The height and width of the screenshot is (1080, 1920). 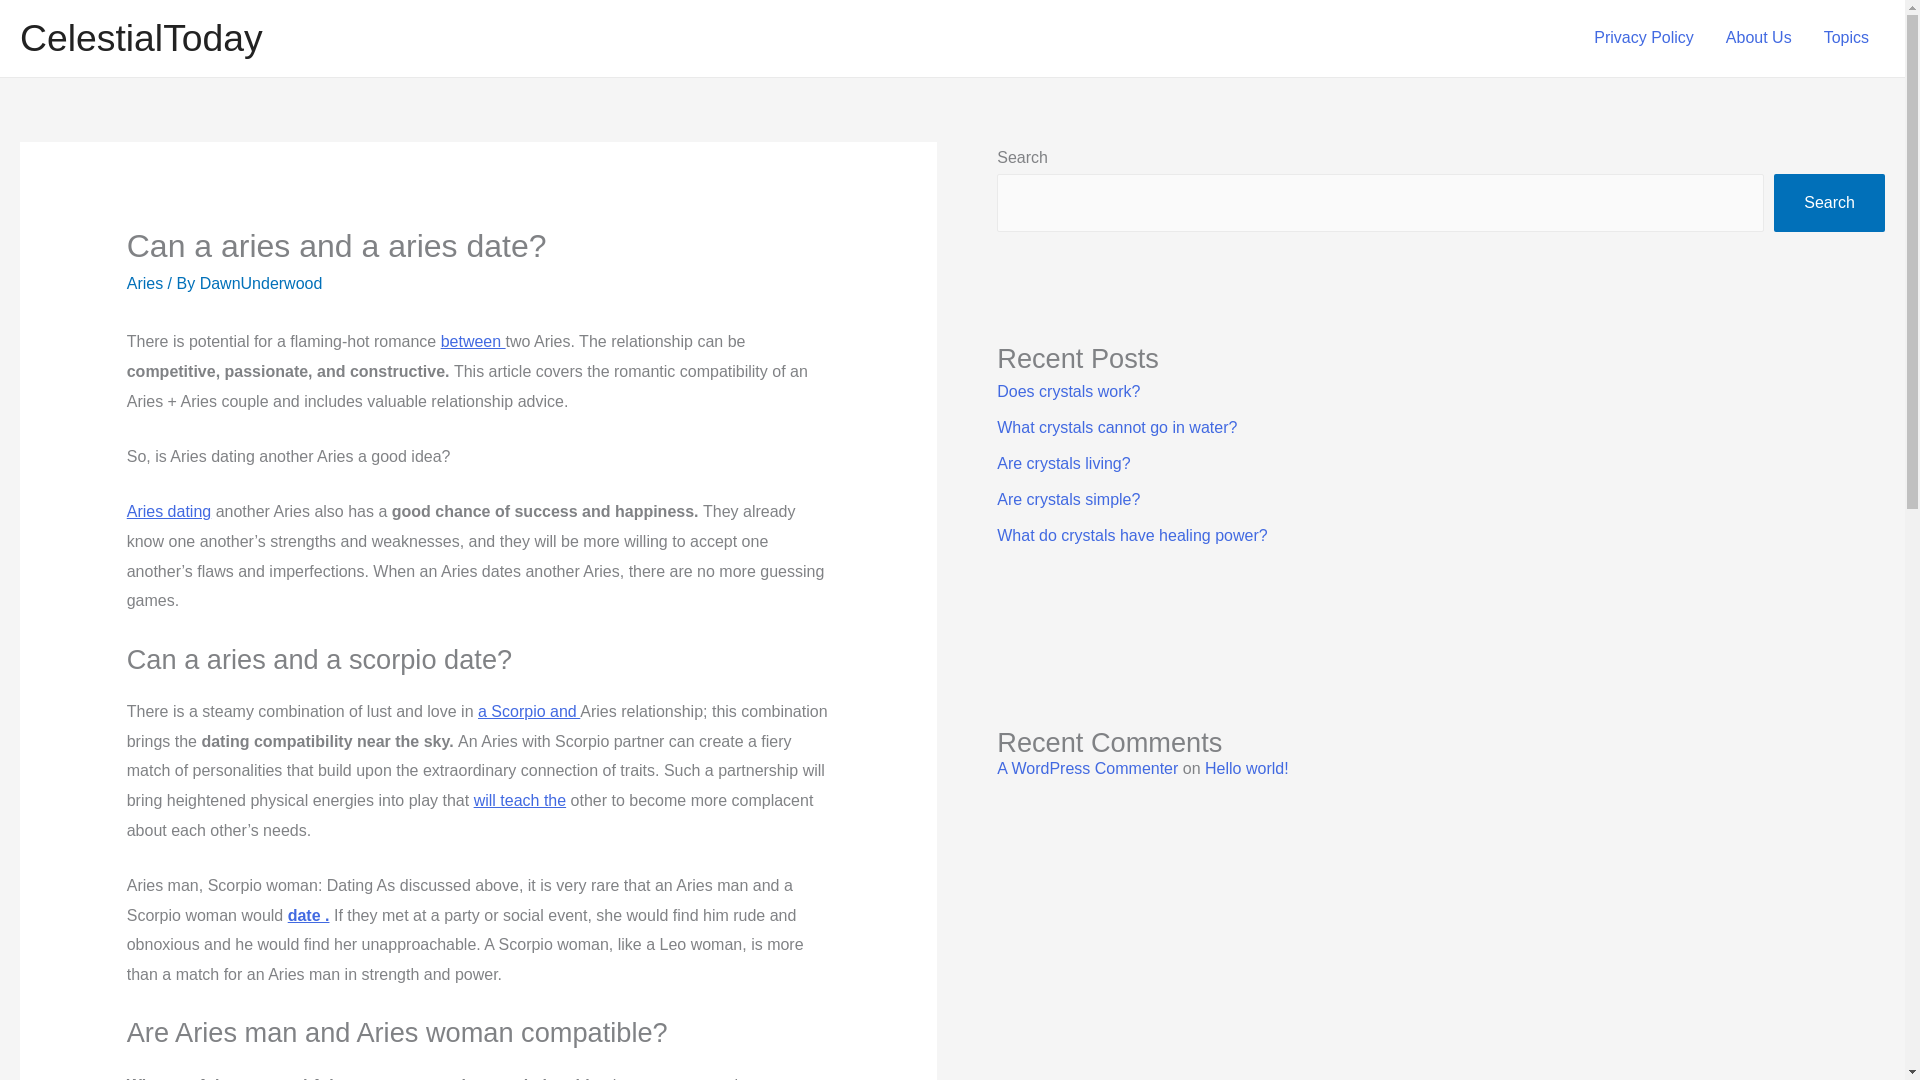 What do you see at coordinates (1132, 536) in the screenshot?
I see `What do crystals have healing power?` at bounding box center [1132, 536].